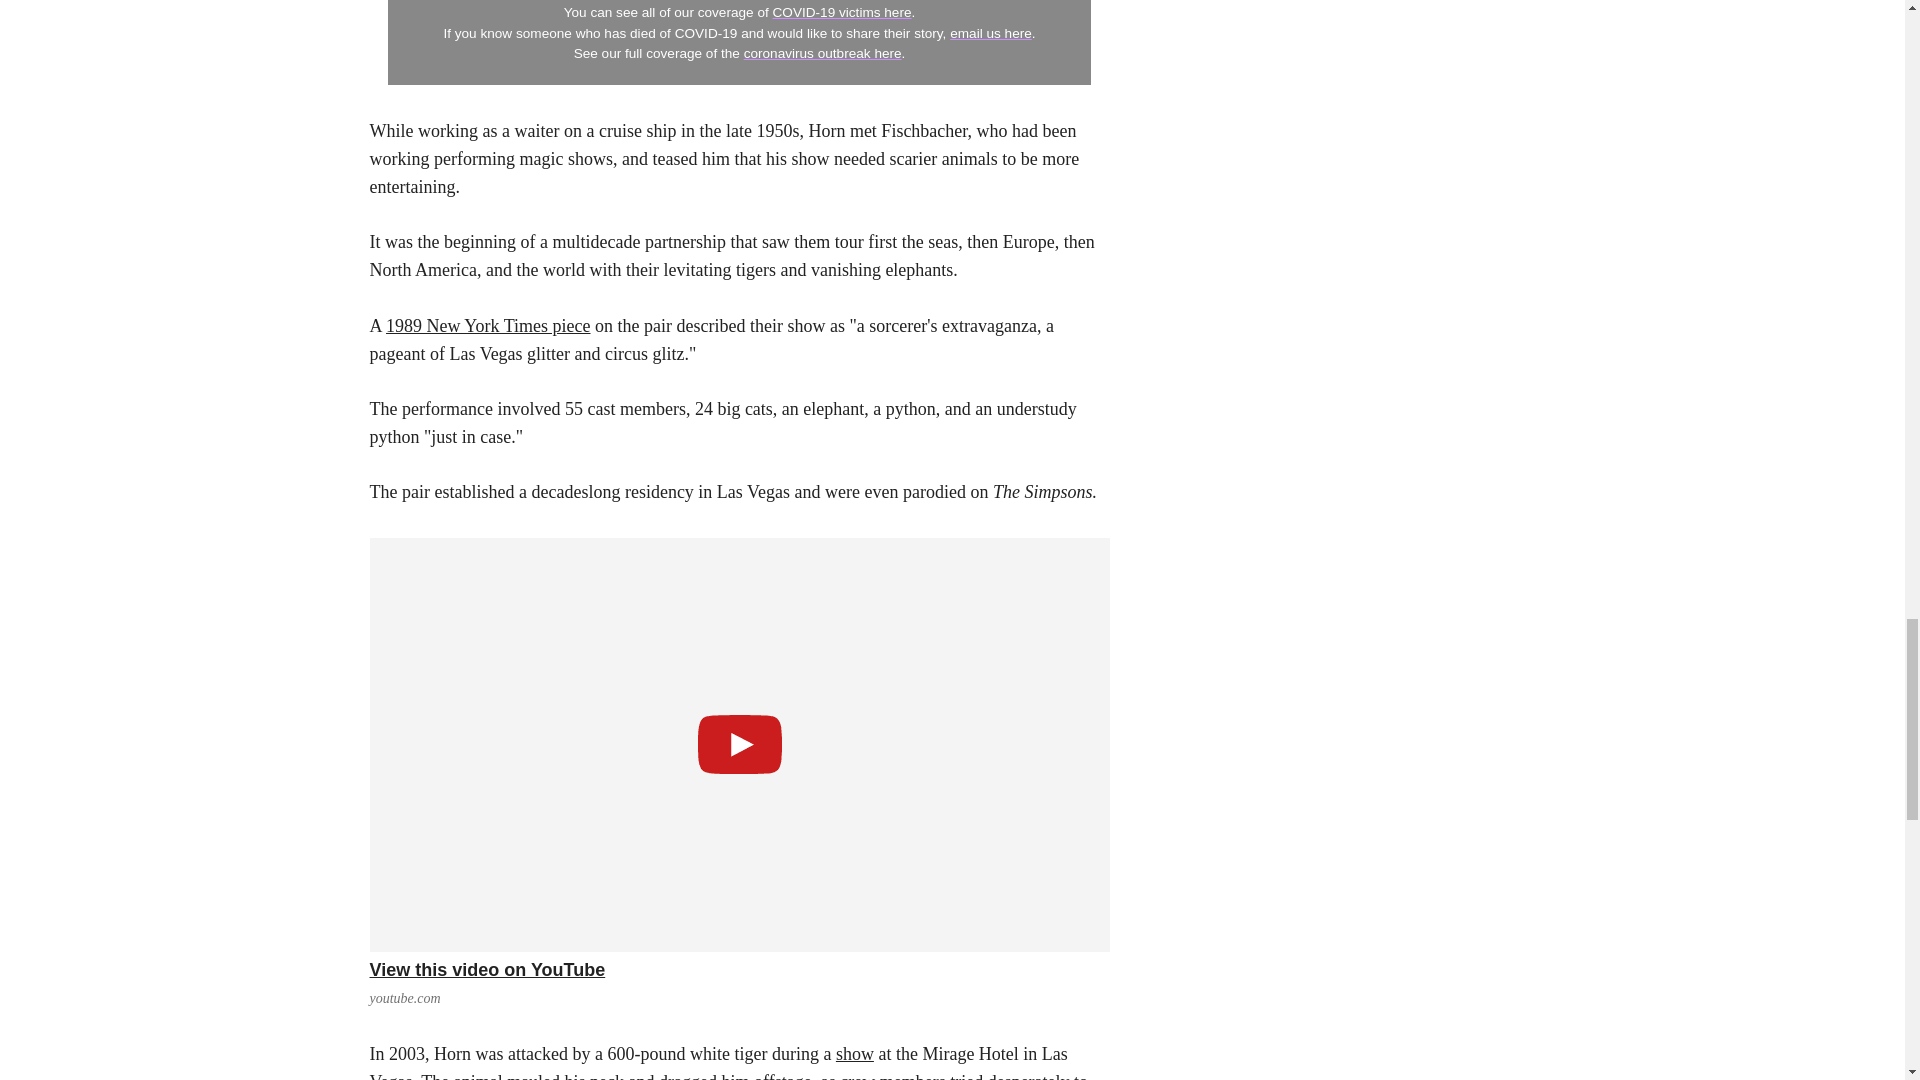 The height and width of the screenshot is (1080, 1920). What do you see at coordinates (823, 53) in the screenshot?
I see `coronavirus outbreak here` at bounding box center [823, 53].